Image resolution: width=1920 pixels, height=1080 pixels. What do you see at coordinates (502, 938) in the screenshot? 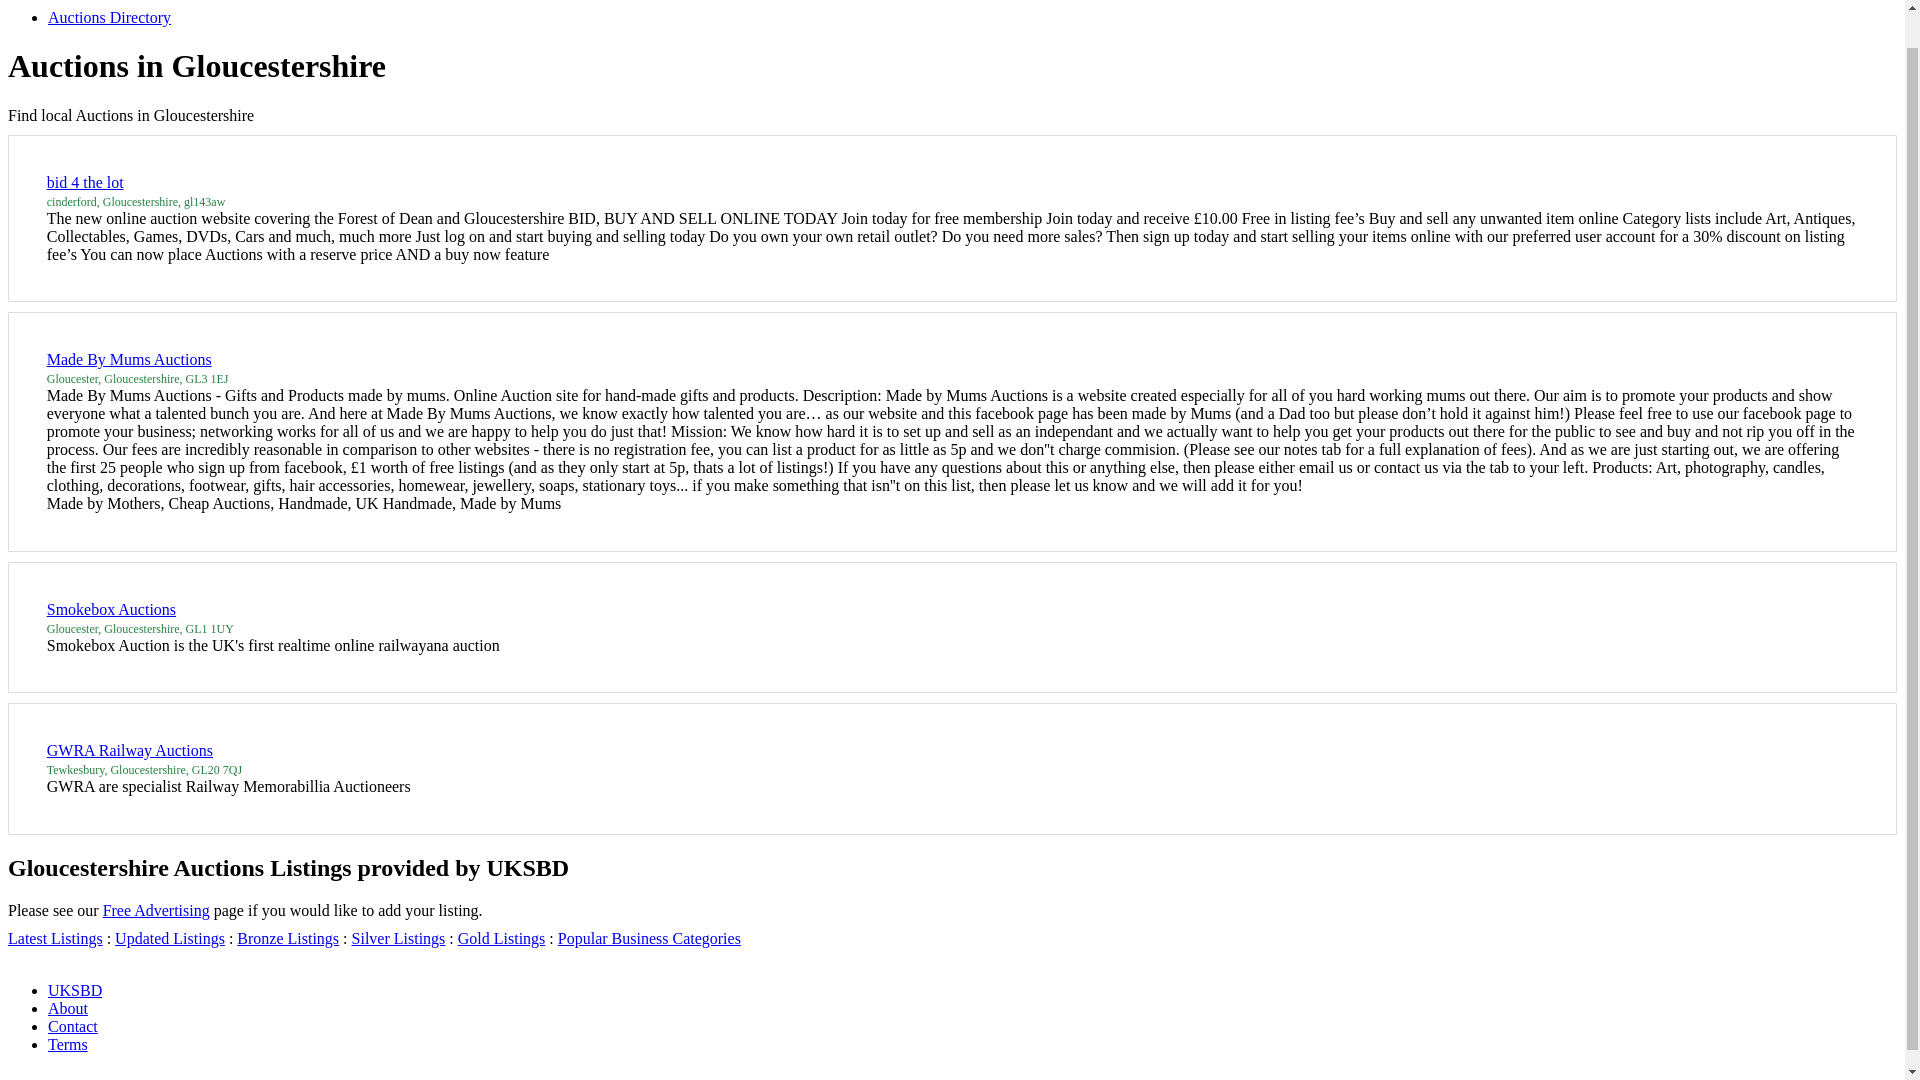
I see `Gold Listings` at bounding box center [502, 938].